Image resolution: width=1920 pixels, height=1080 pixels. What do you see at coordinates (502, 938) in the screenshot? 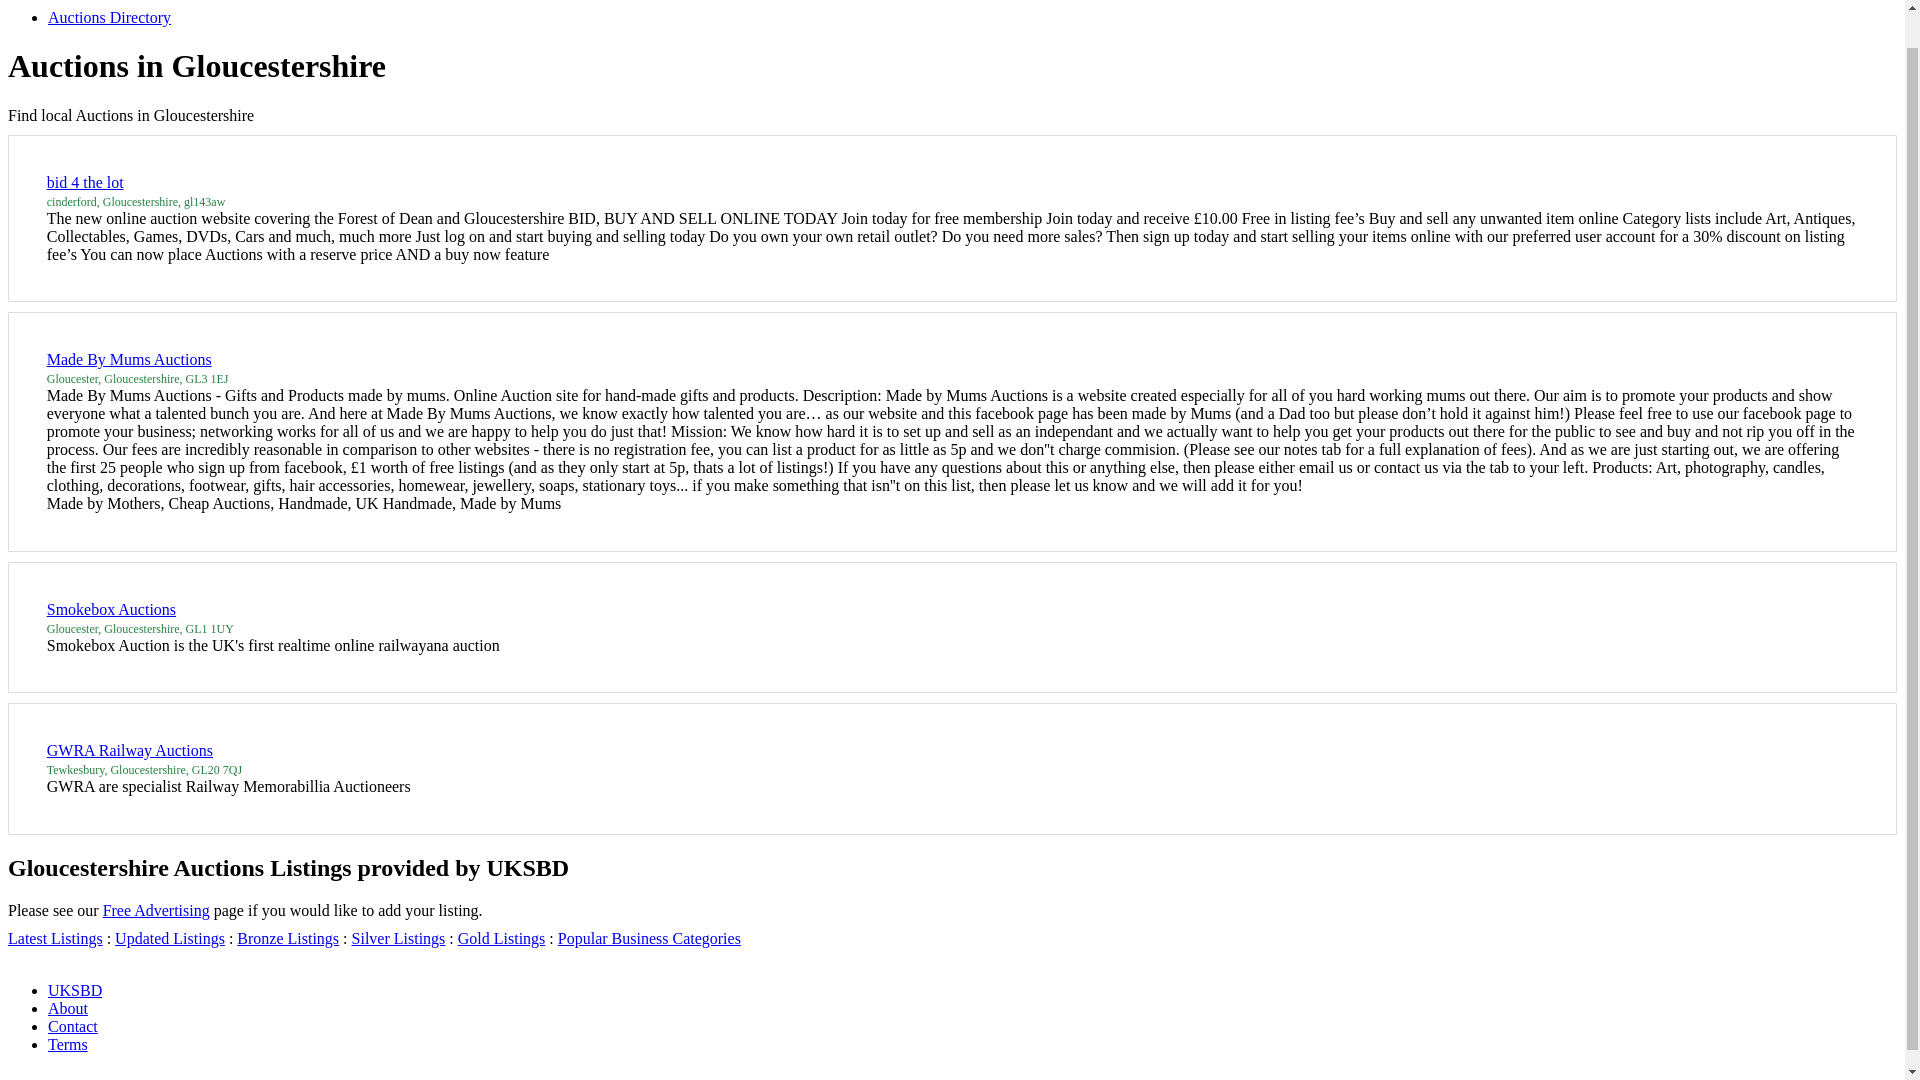
I see `Gold Listings` at bounding box center [502, 938].